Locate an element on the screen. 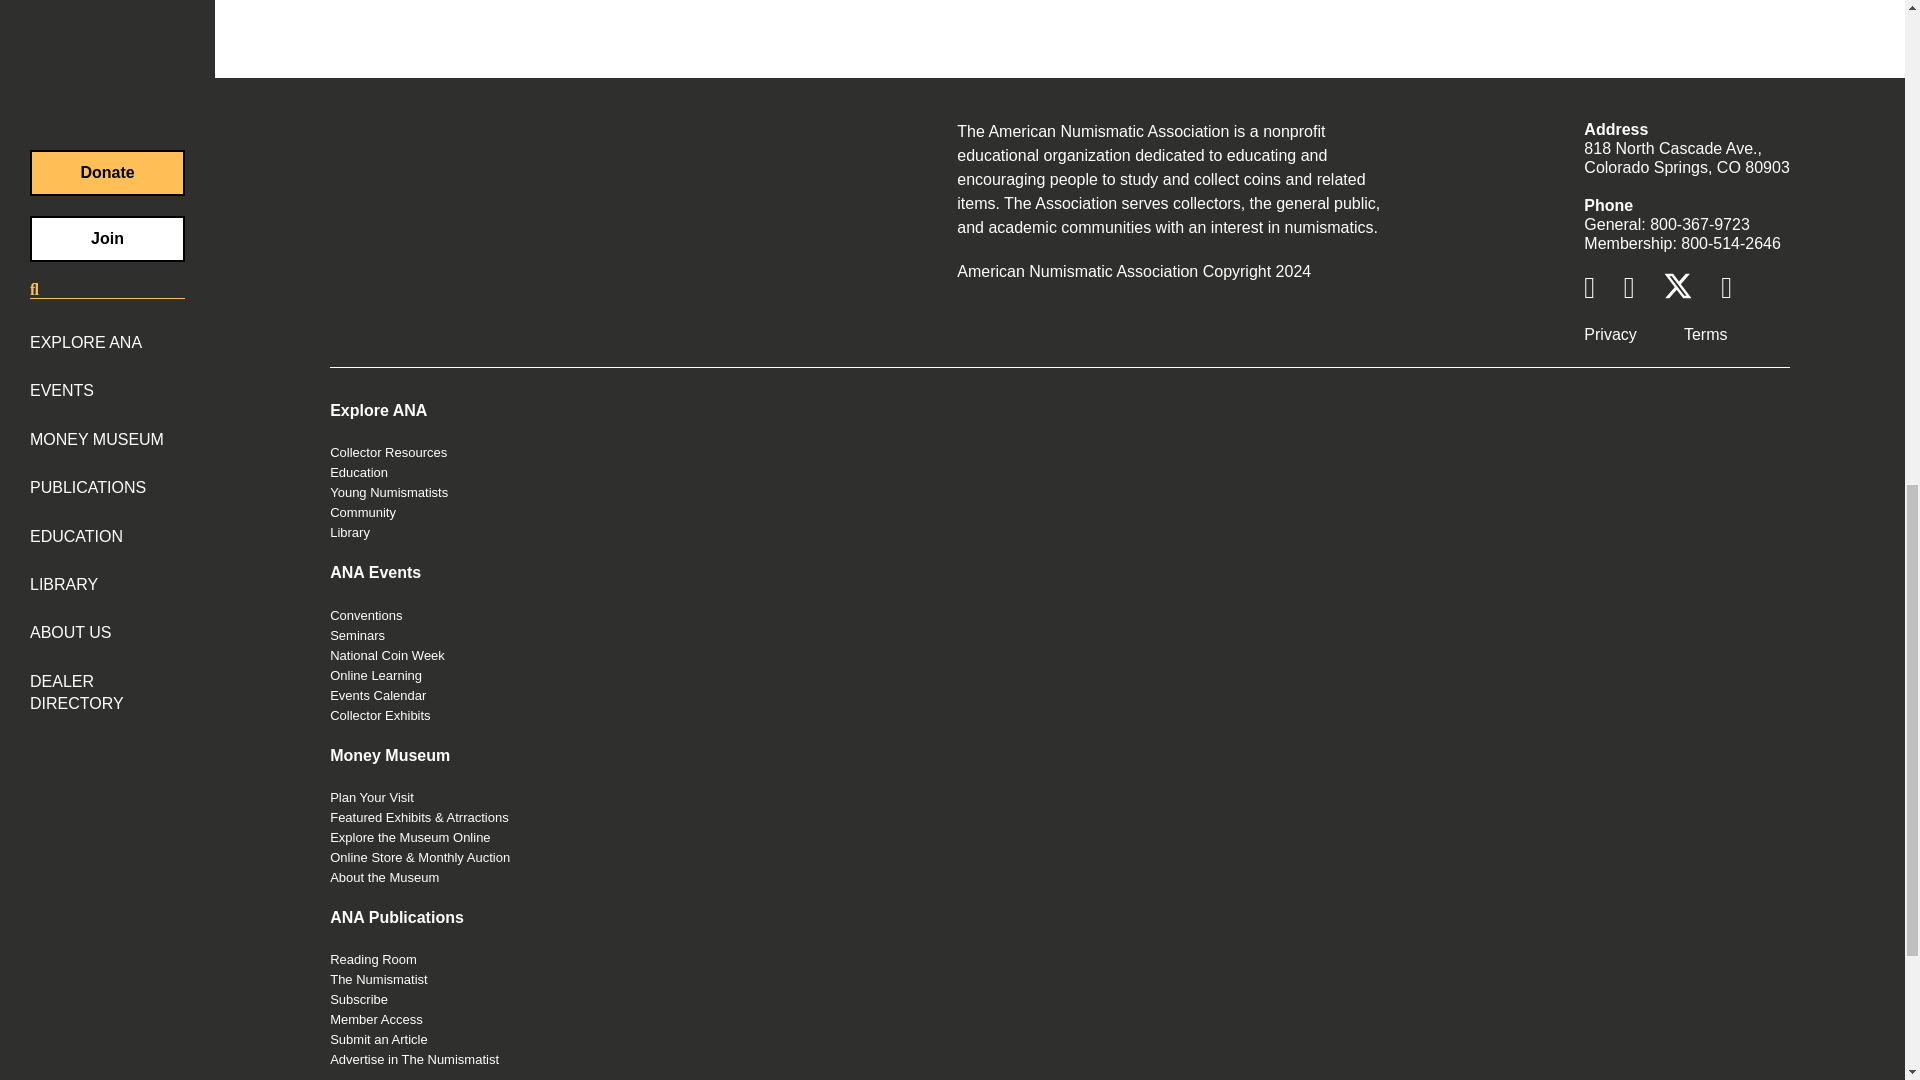 The height and width of the screenshot is (1080, 1920). 800-514-2646 is located at coordinates (1731, 243).